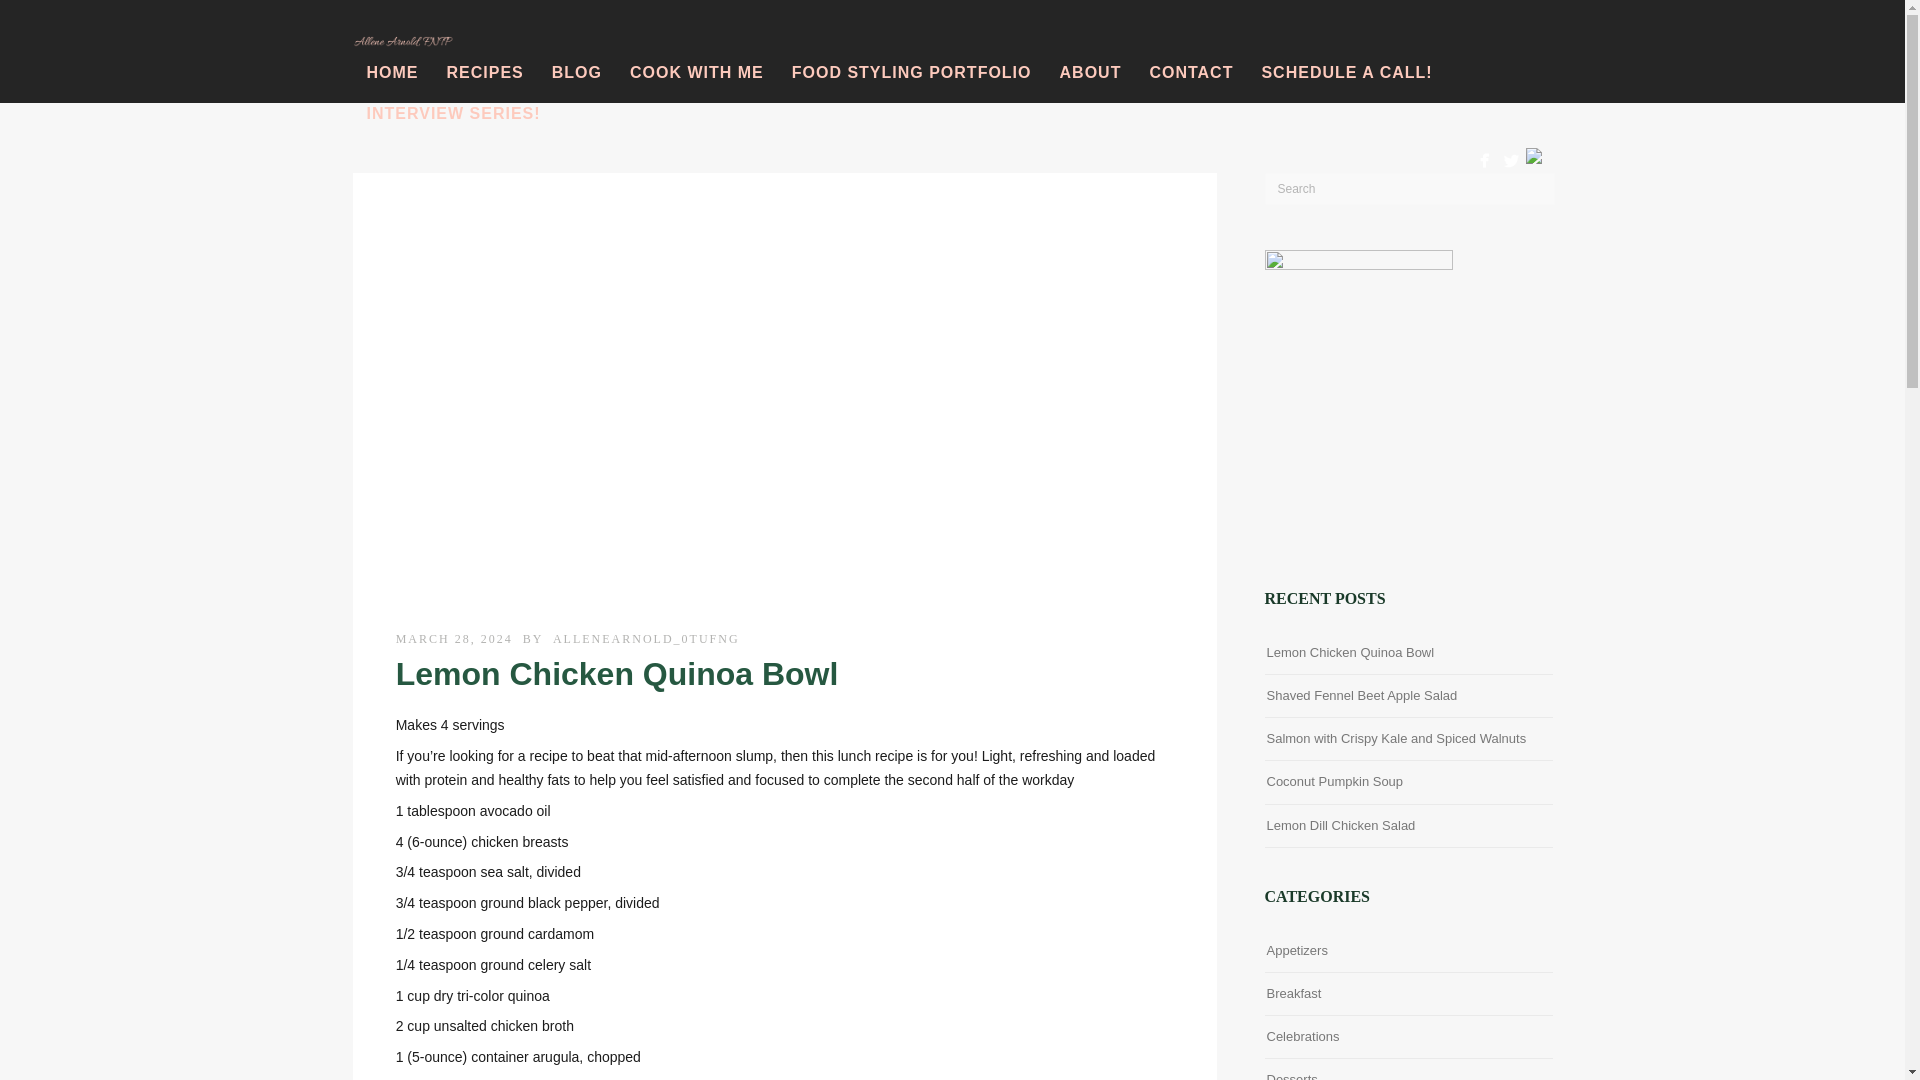  What do you see at coordinates (1334, 780) in the screenshot?
I see `Coconut Pumpkin Soup` at bounding box center [1334, 780].